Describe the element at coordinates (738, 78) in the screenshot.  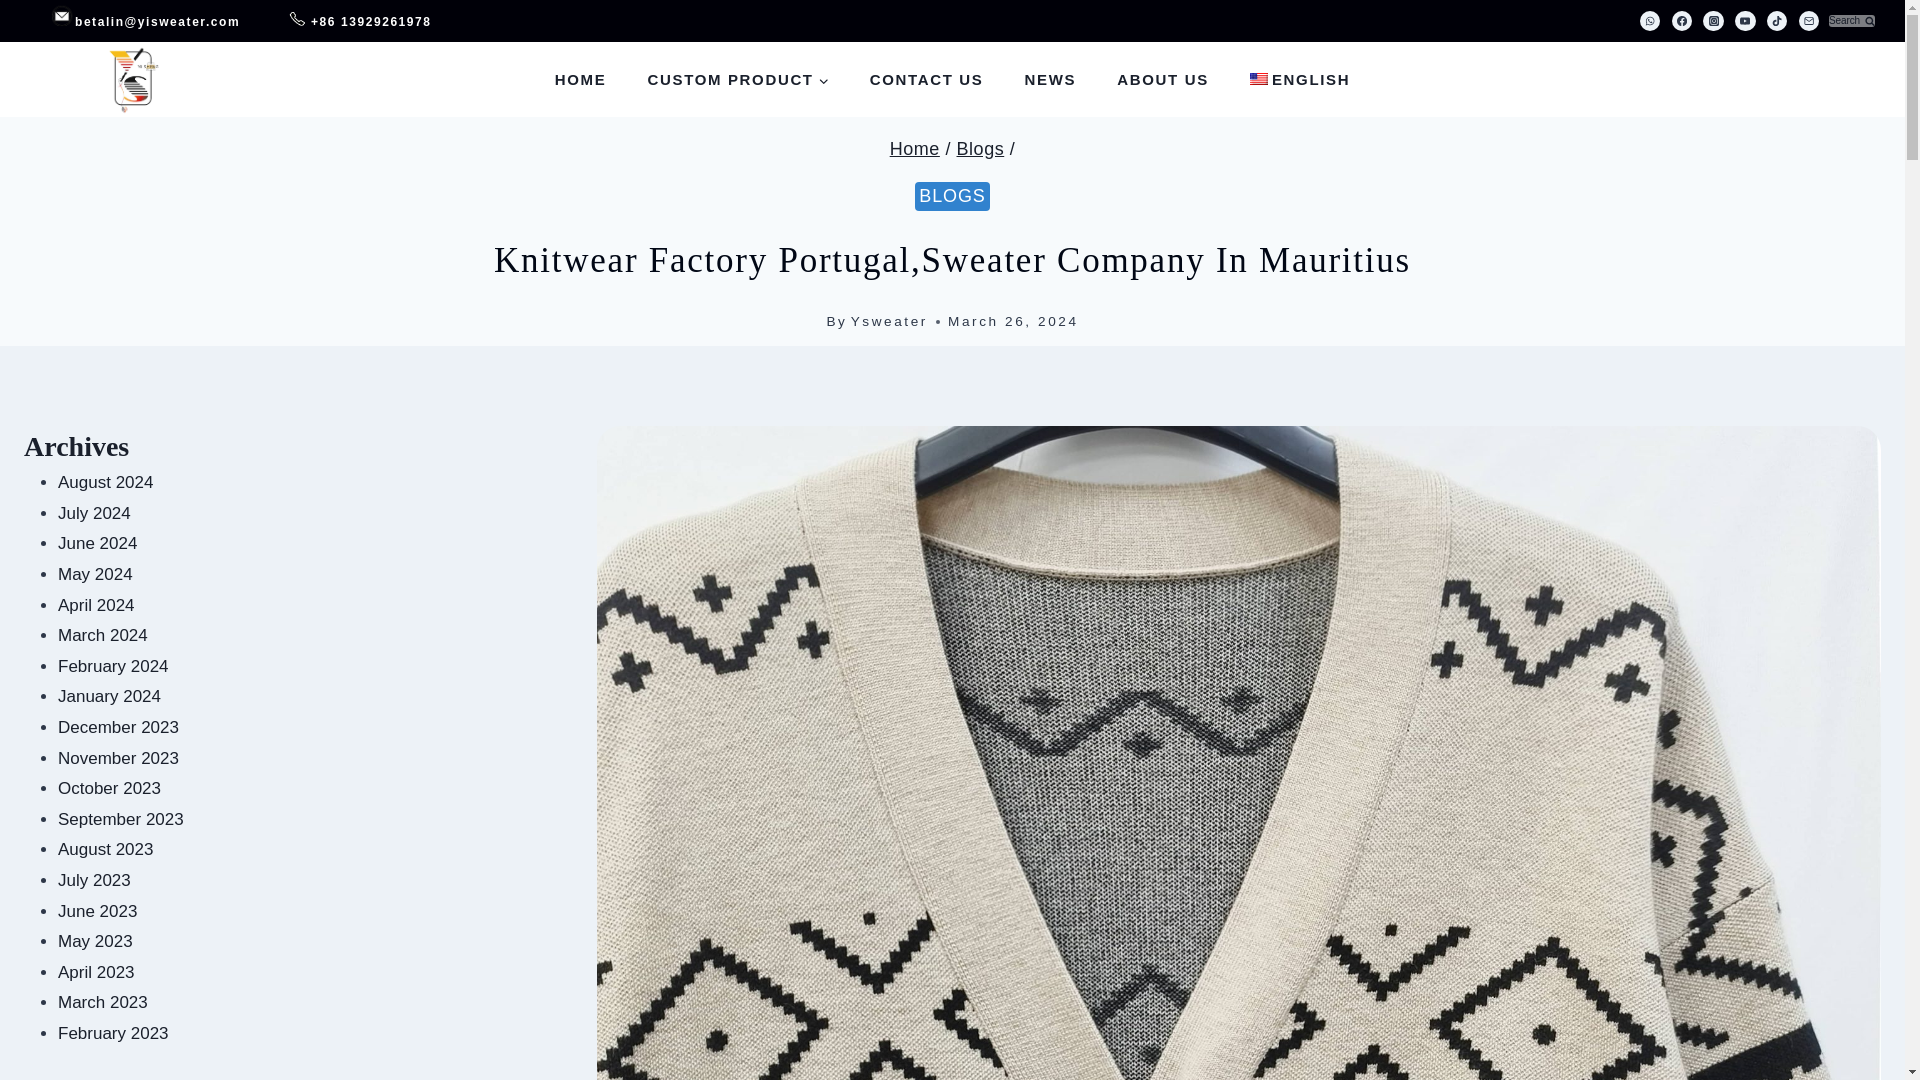
I see `CUSTOM PRODUCT` at that location.